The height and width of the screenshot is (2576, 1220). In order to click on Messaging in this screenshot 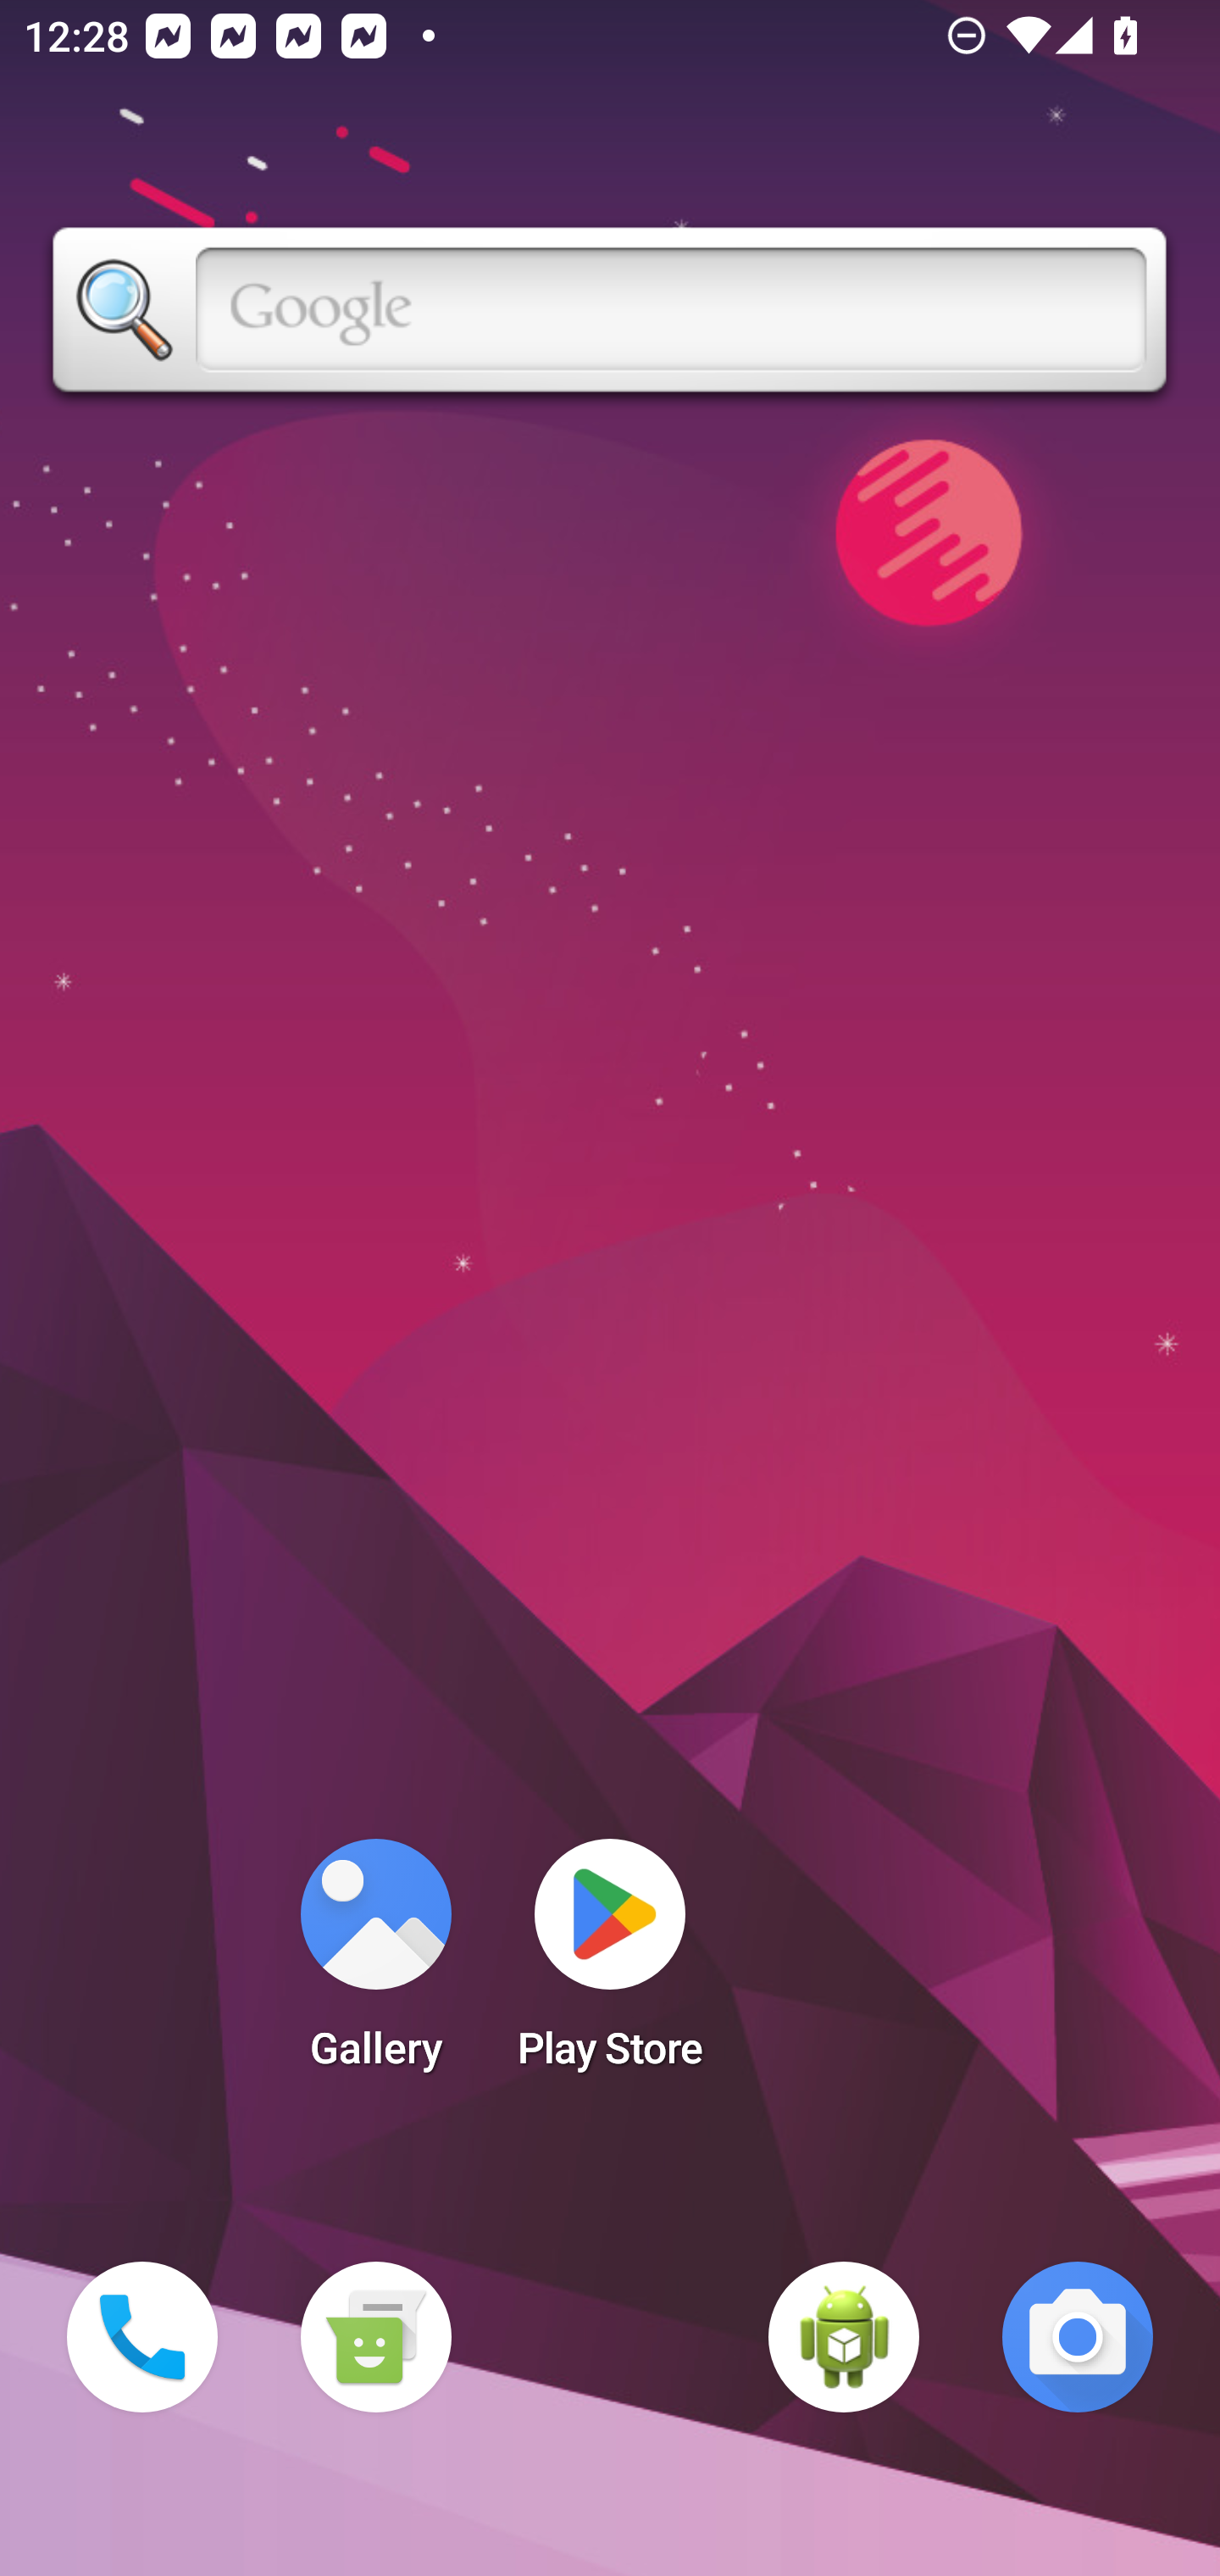, I will do `click(375, 2337)`.